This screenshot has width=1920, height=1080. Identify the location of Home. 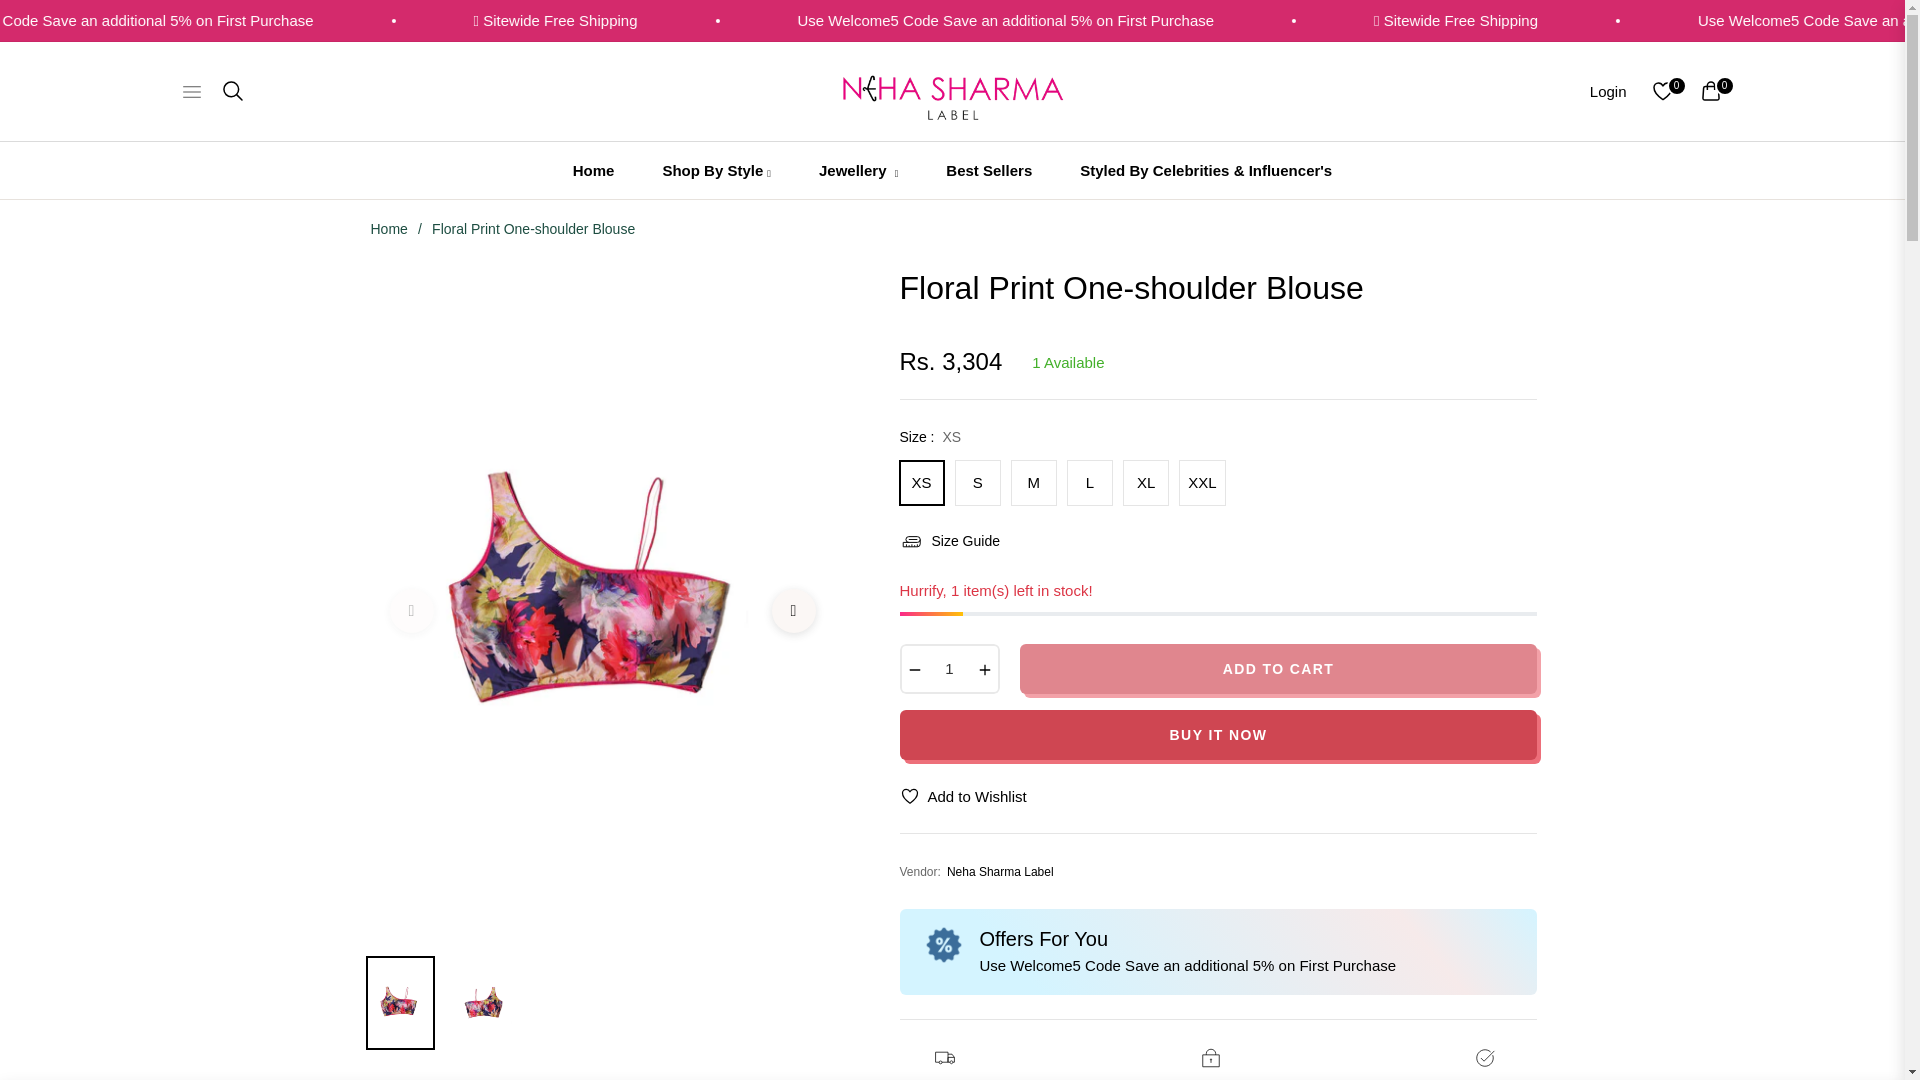
(389, 228).